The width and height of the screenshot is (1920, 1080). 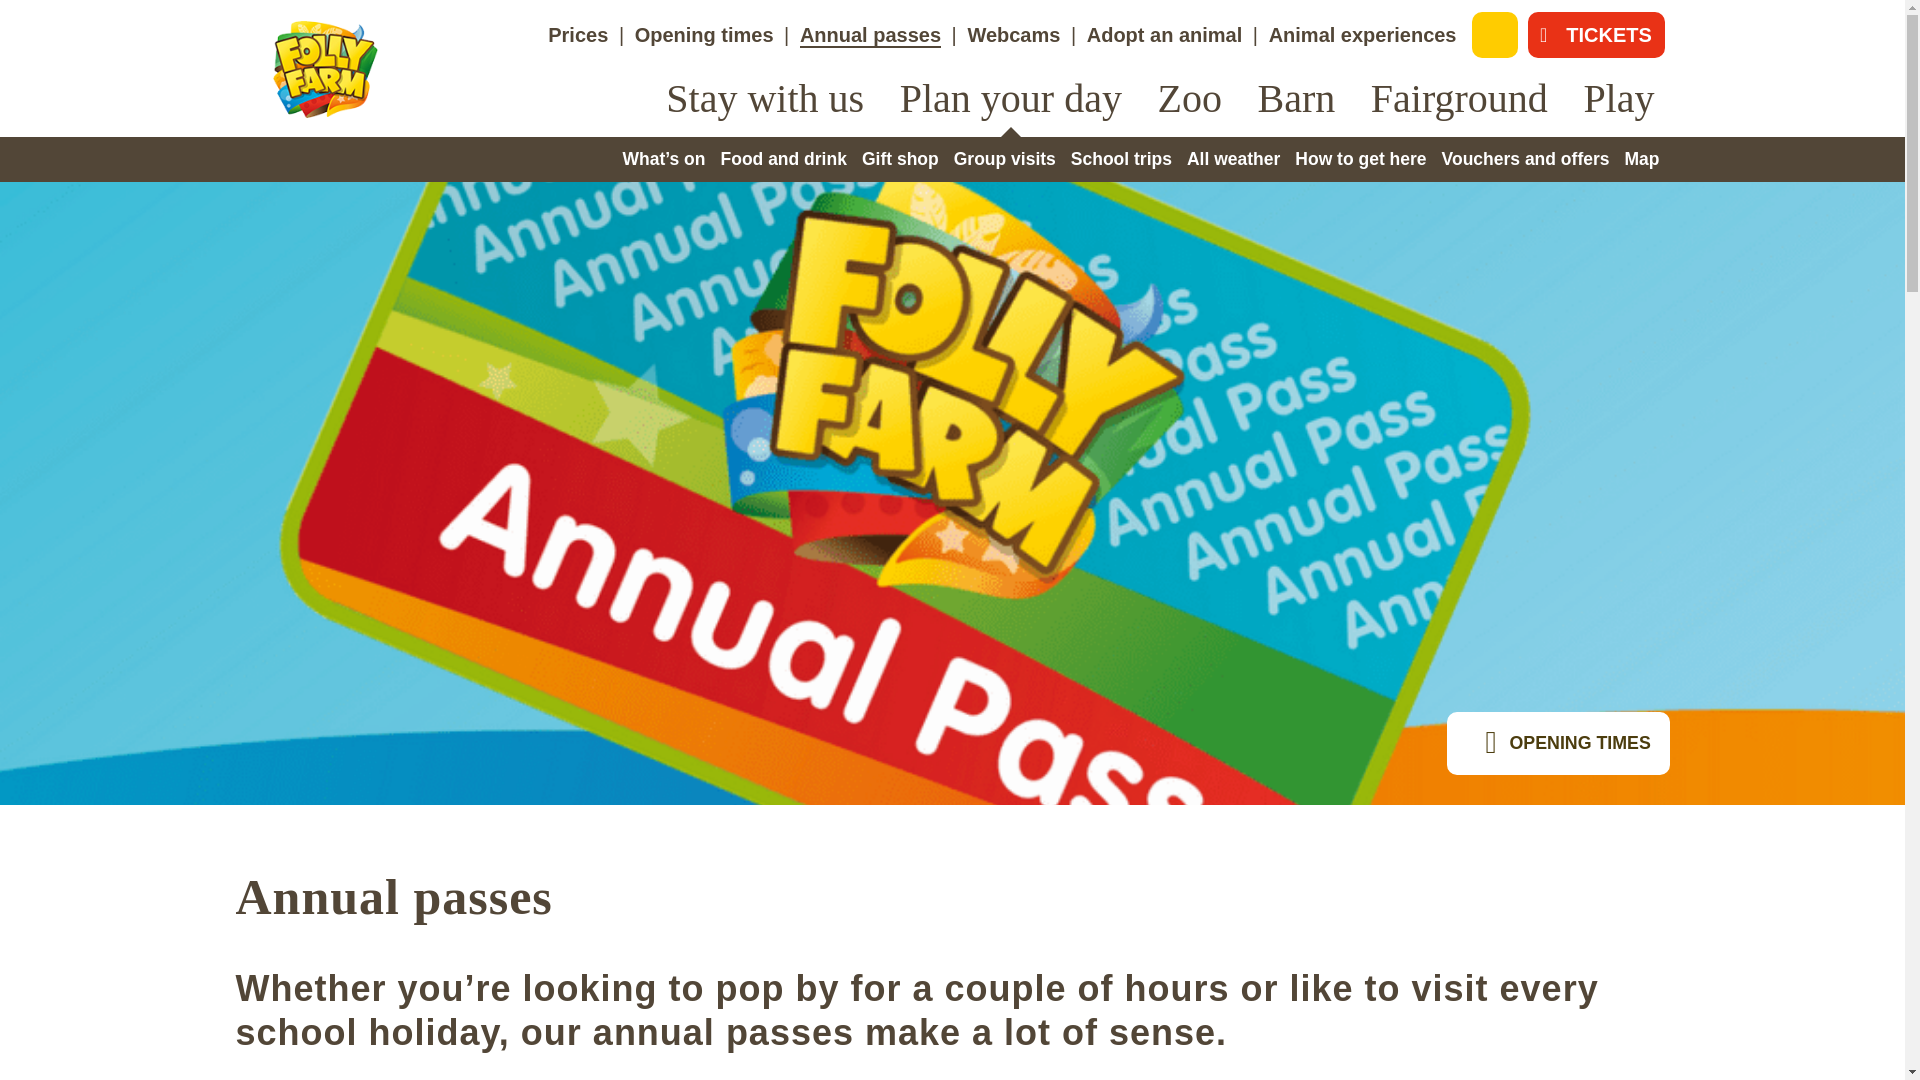 I want to click on How to get here, so click(x=1360, y=158).